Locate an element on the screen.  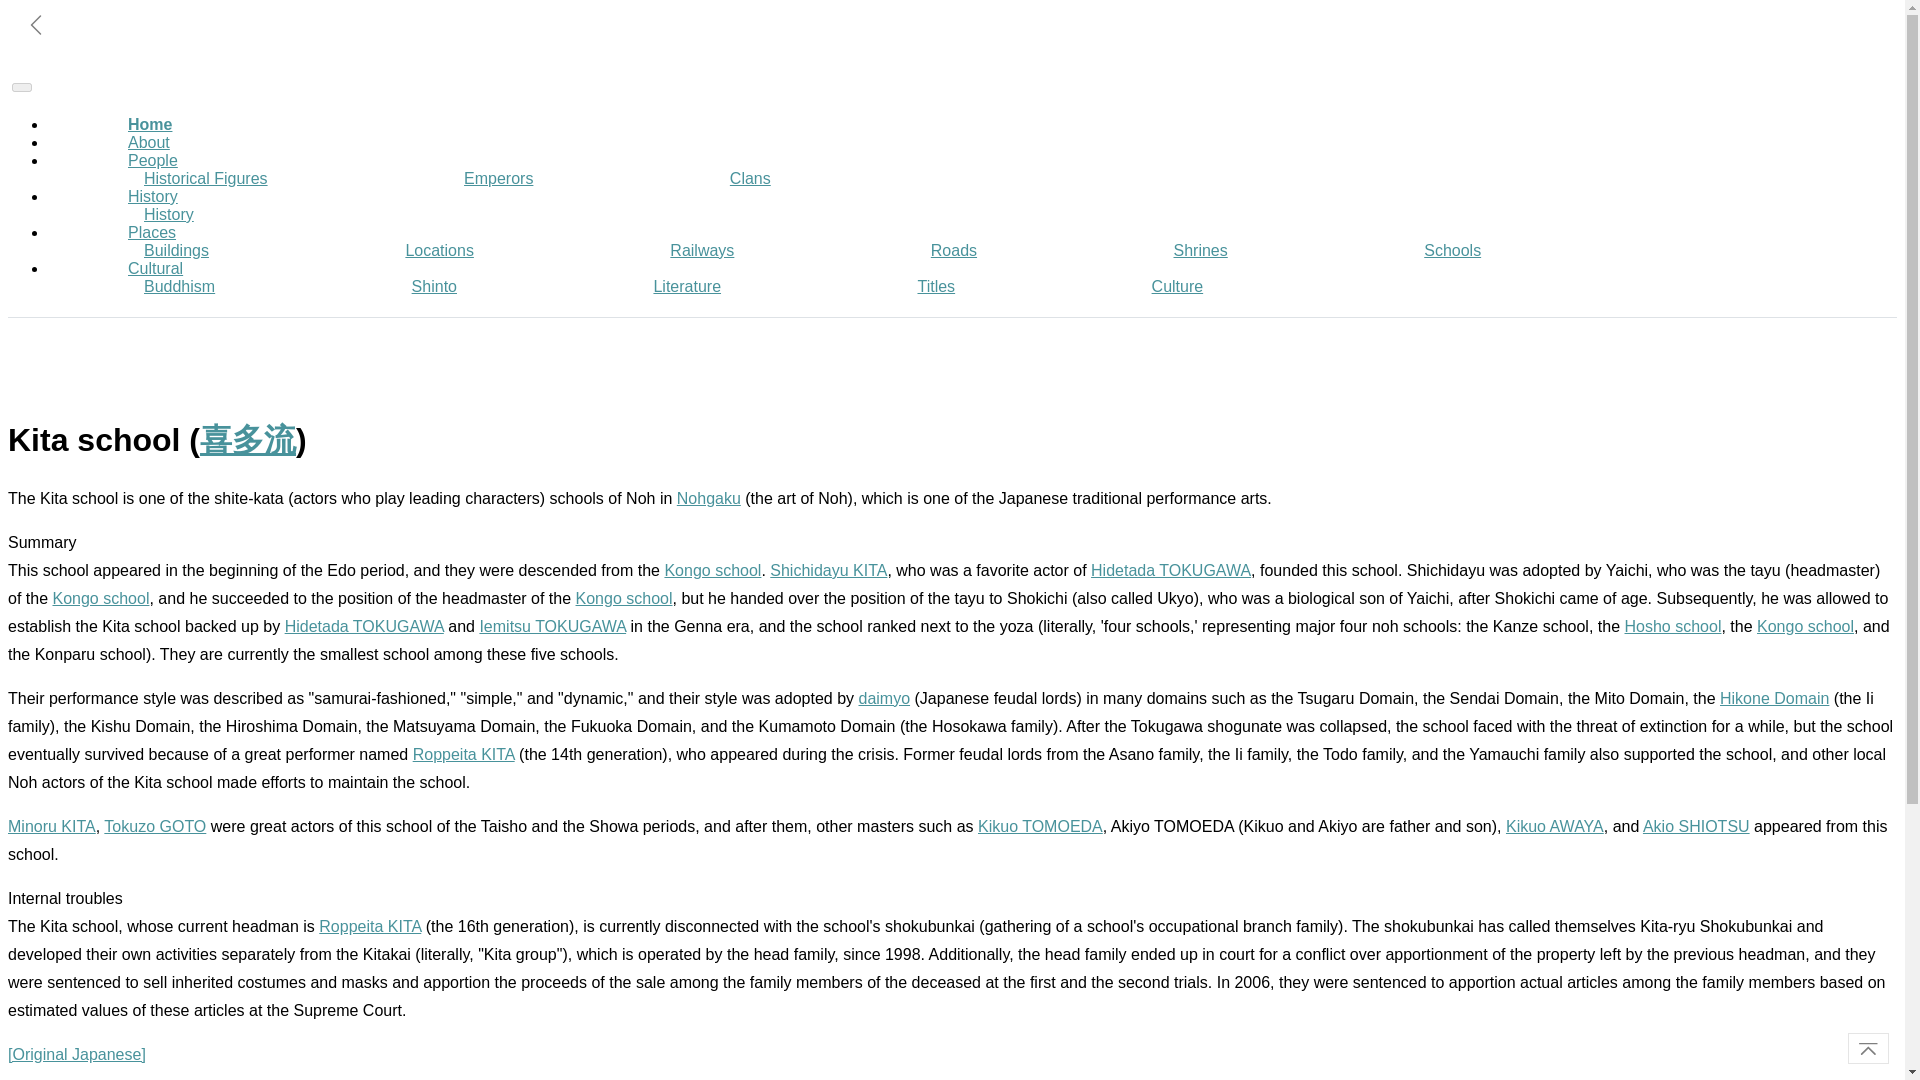
History is located at coordinates (152, 196).